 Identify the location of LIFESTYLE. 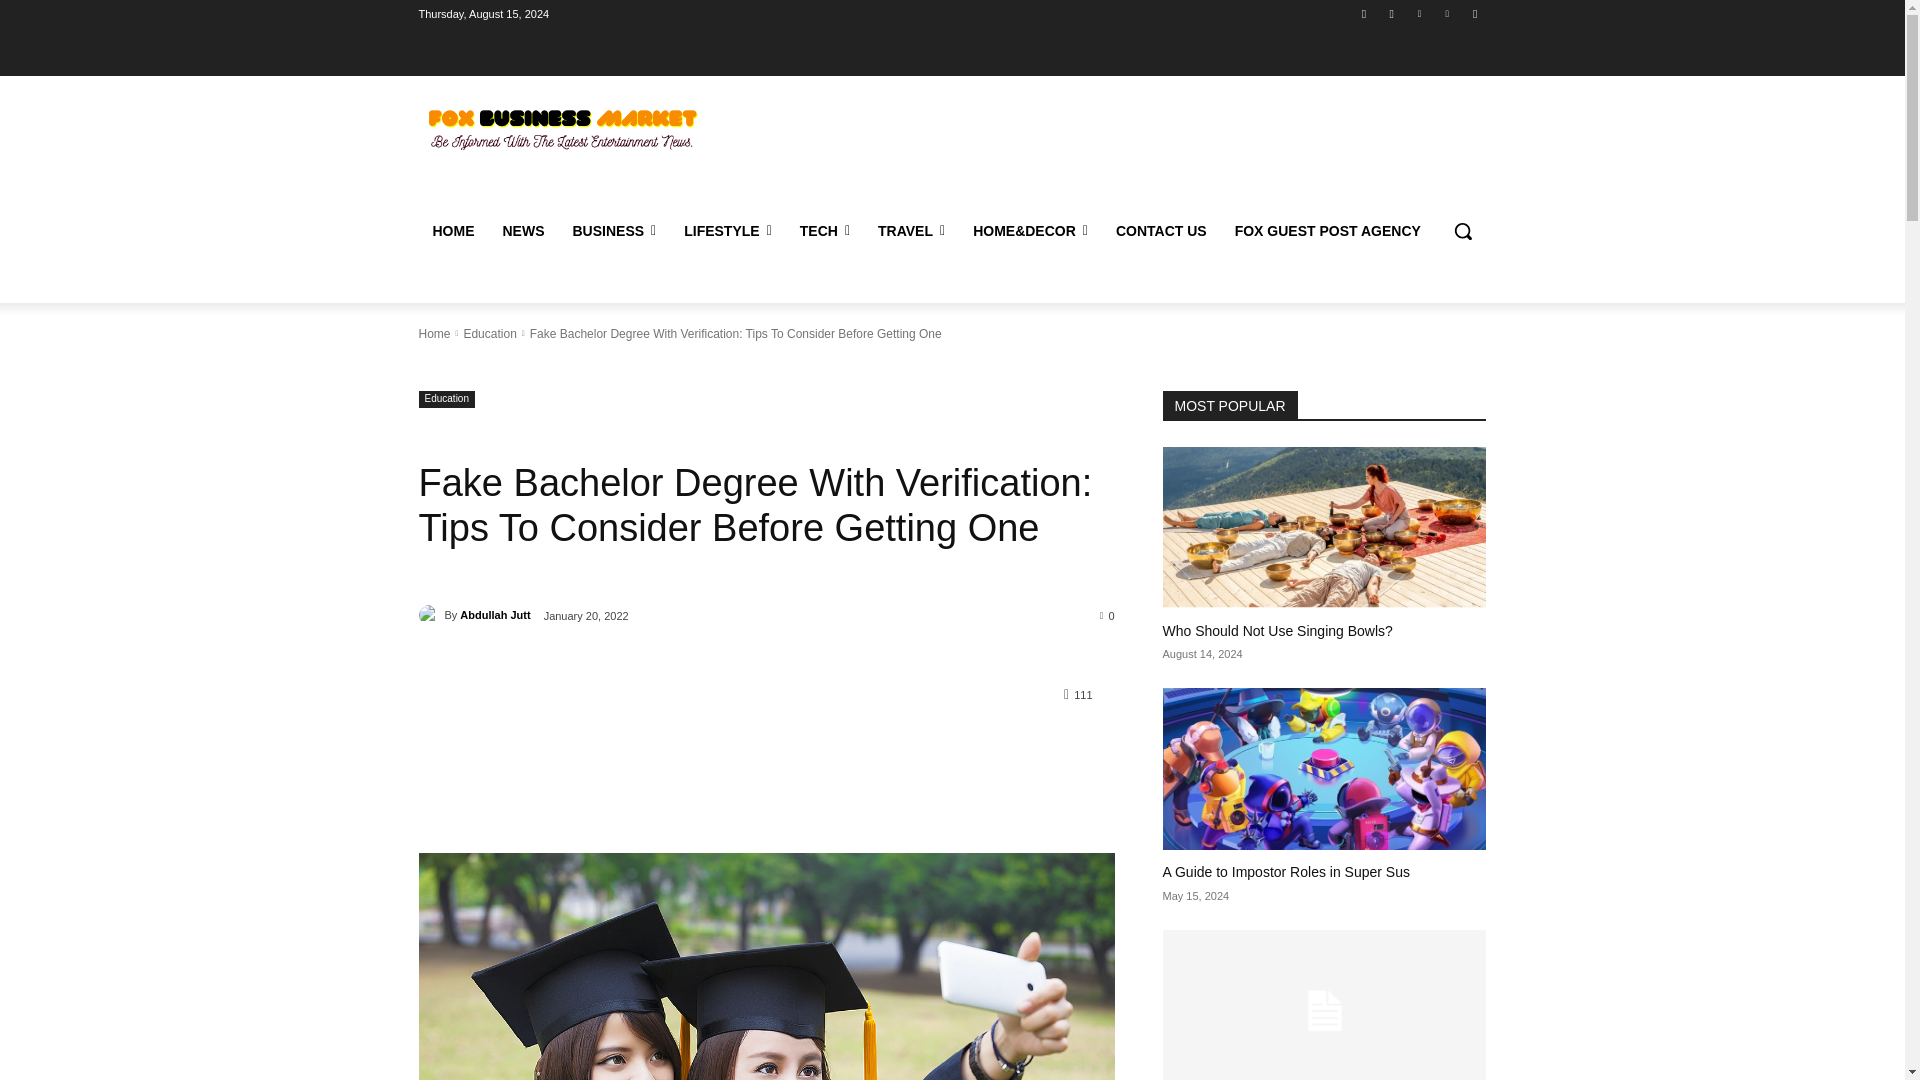
(728, 230).